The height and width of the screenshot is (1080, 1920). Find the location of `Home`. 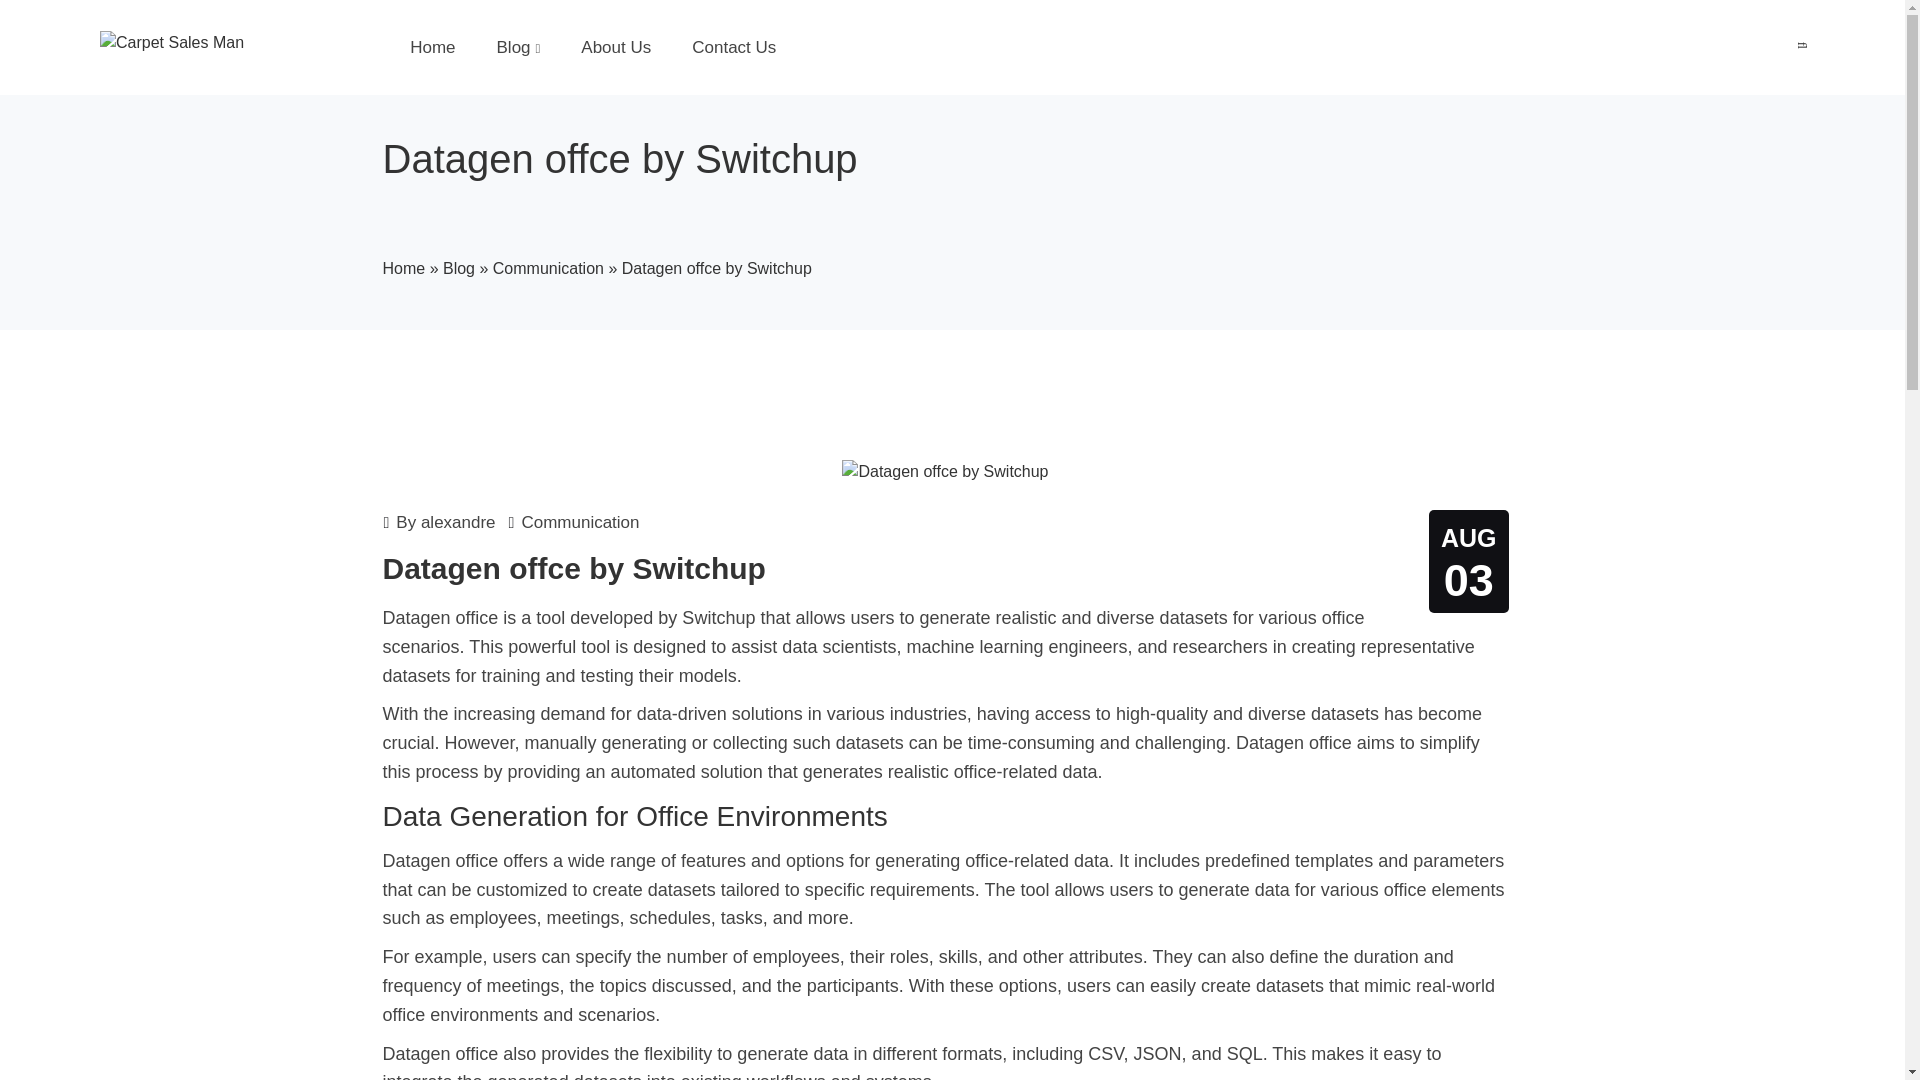

Home is located at coordinates (432, 48).